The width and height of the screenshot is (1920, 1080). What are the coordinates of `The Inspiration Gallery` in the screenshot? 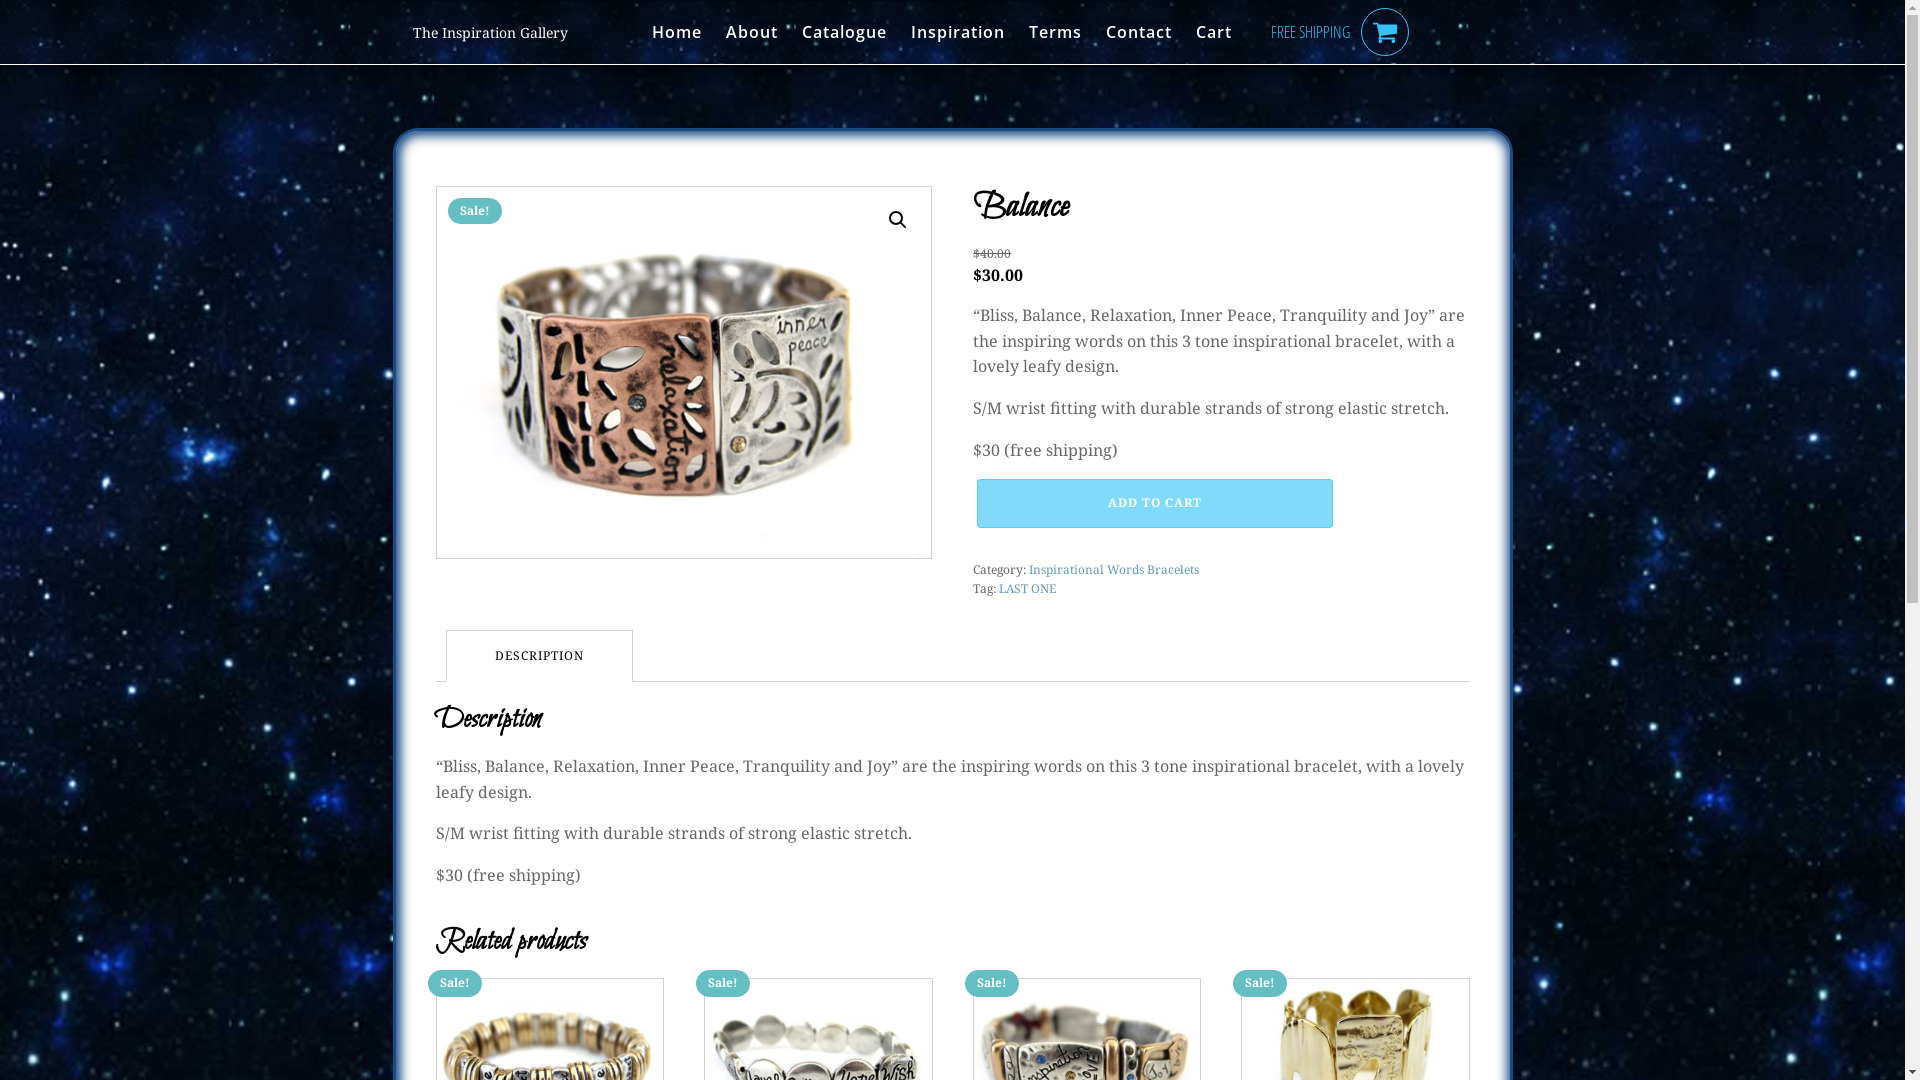 It's located at (490, 32).